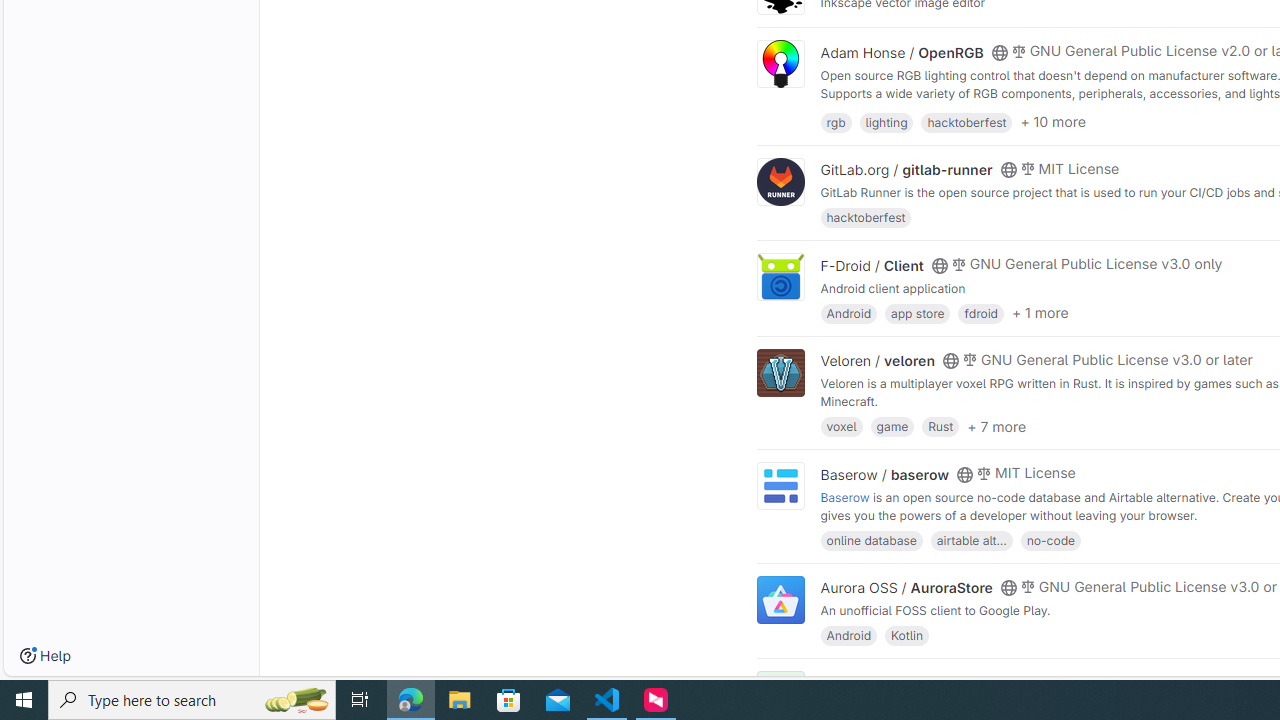  I want to click on app store, so click(917, 312).